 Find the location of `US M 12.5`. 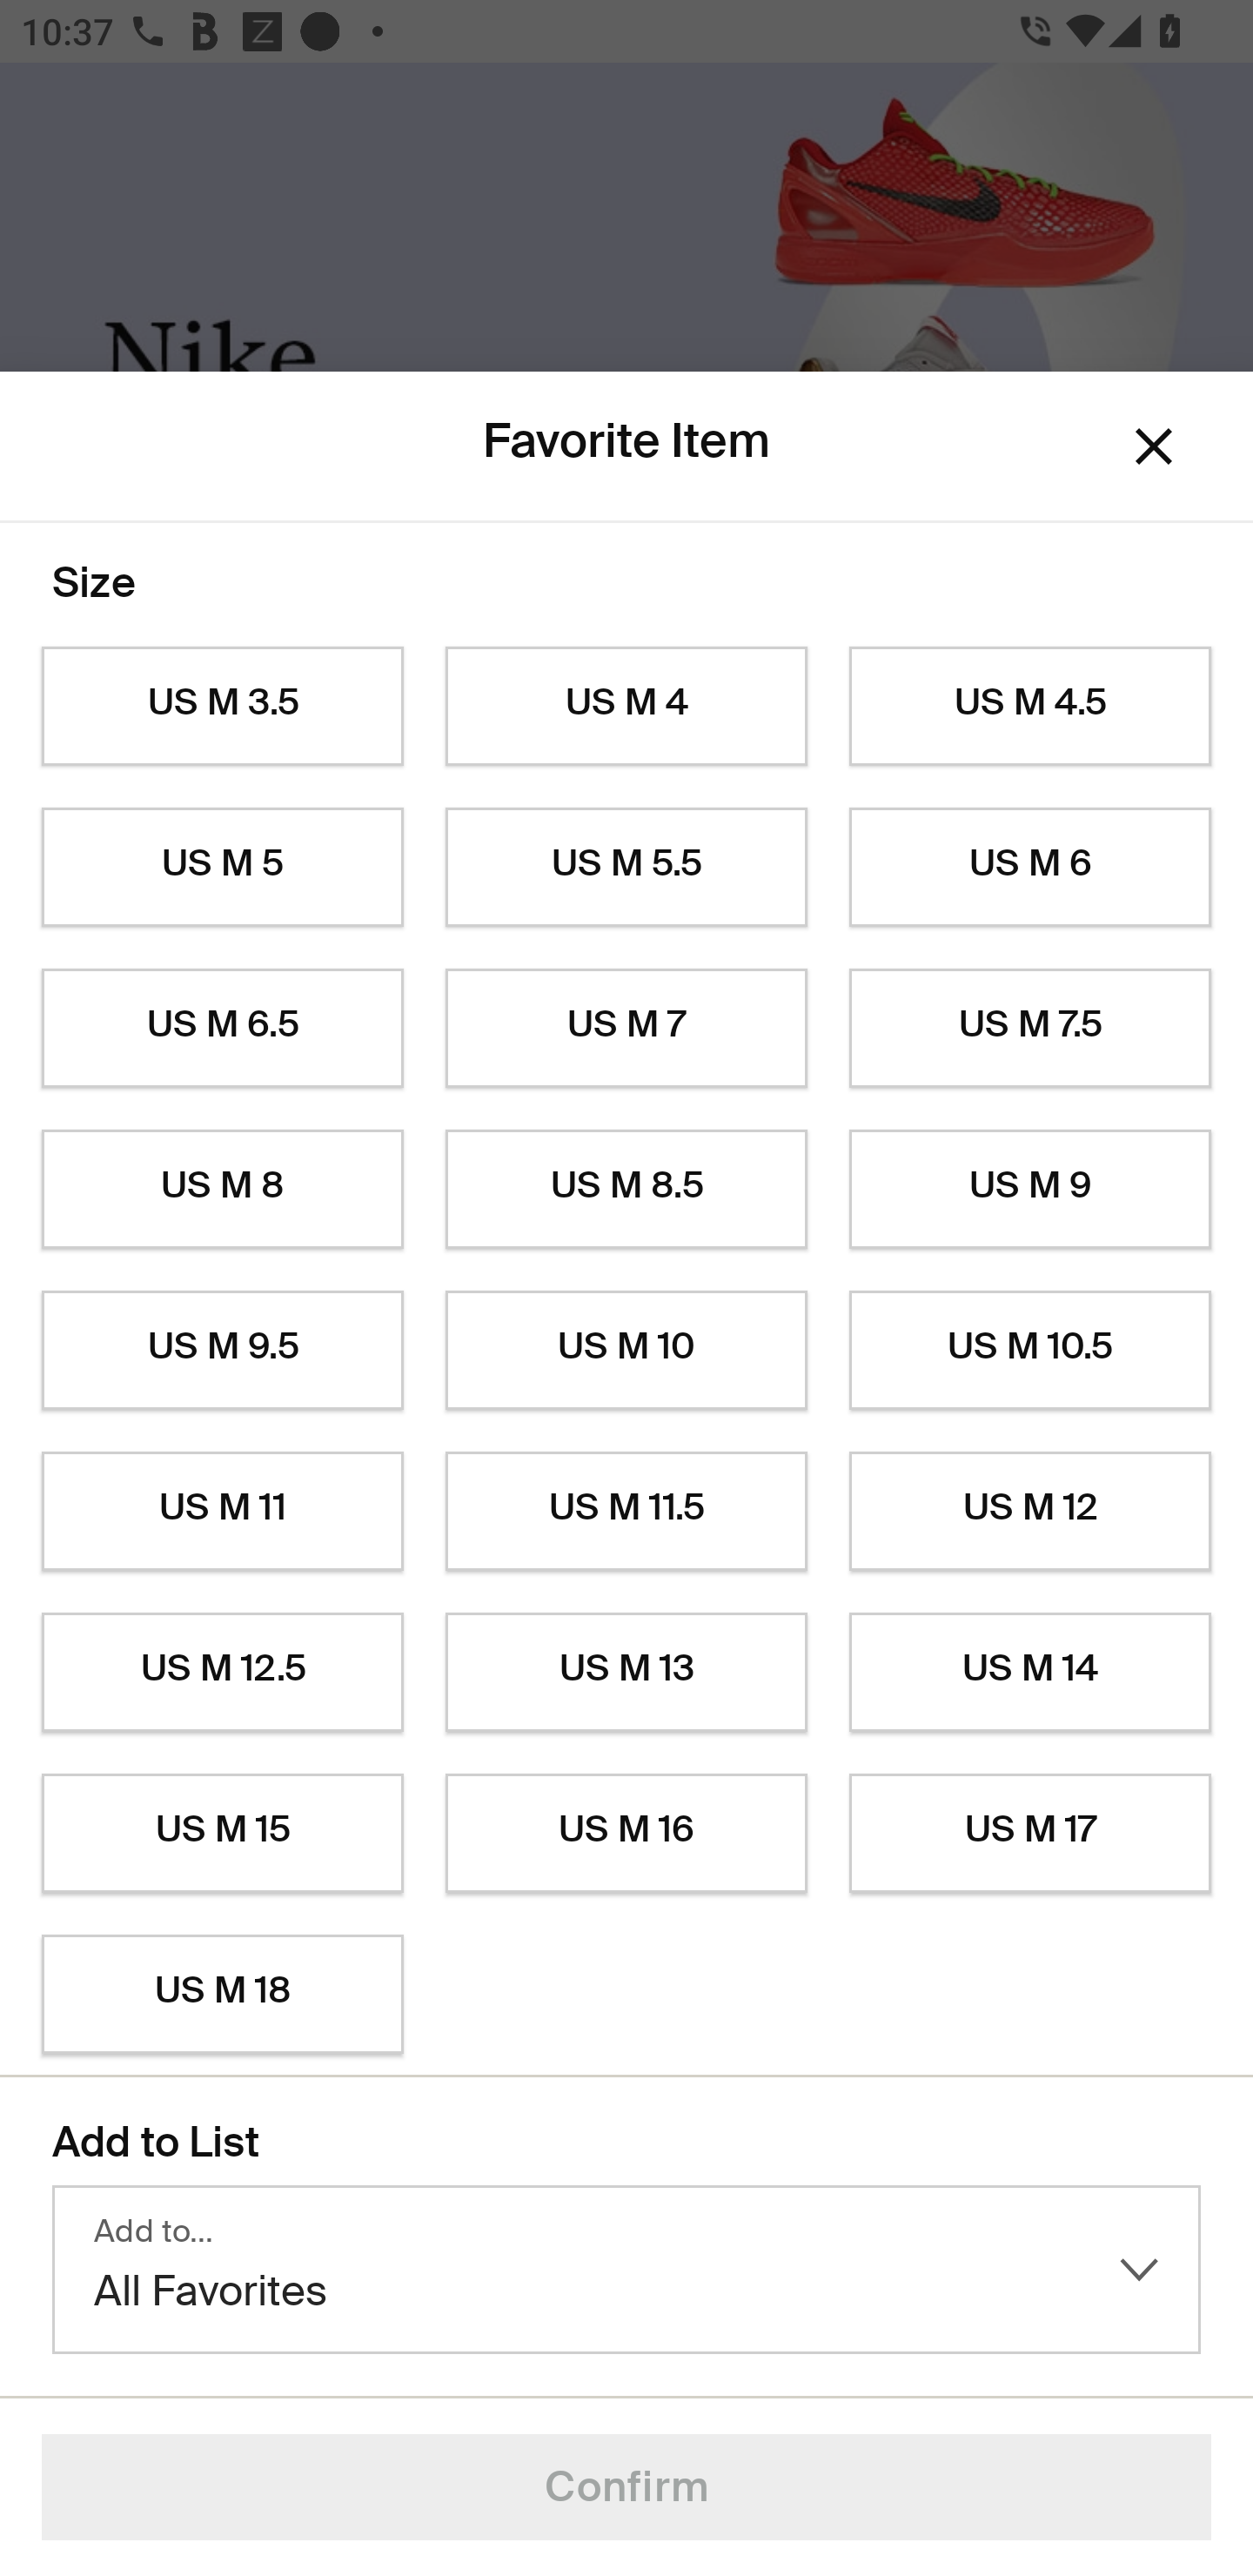

US M 12.5 is located at coordinates (222, 1673).